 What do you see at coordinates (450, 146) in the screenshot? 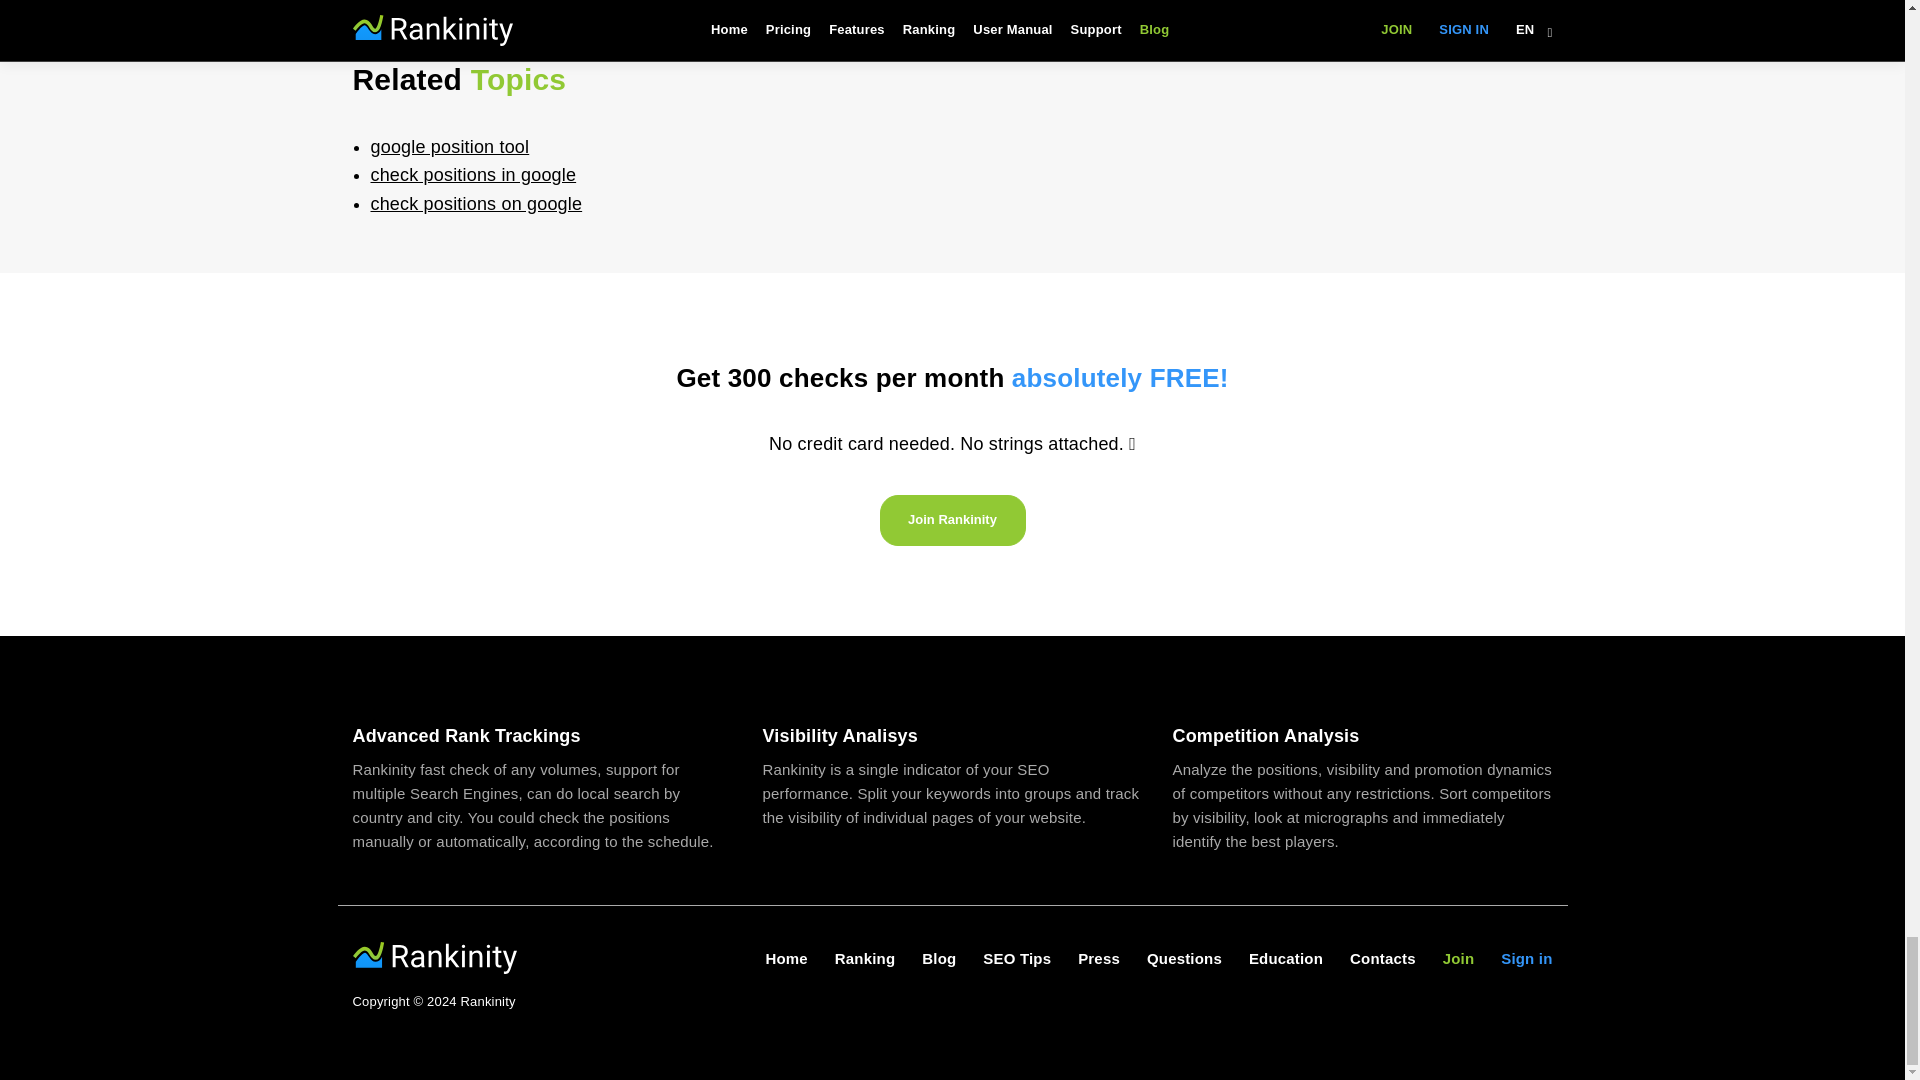
I see `google position tool` at bounding box center [450, 146].